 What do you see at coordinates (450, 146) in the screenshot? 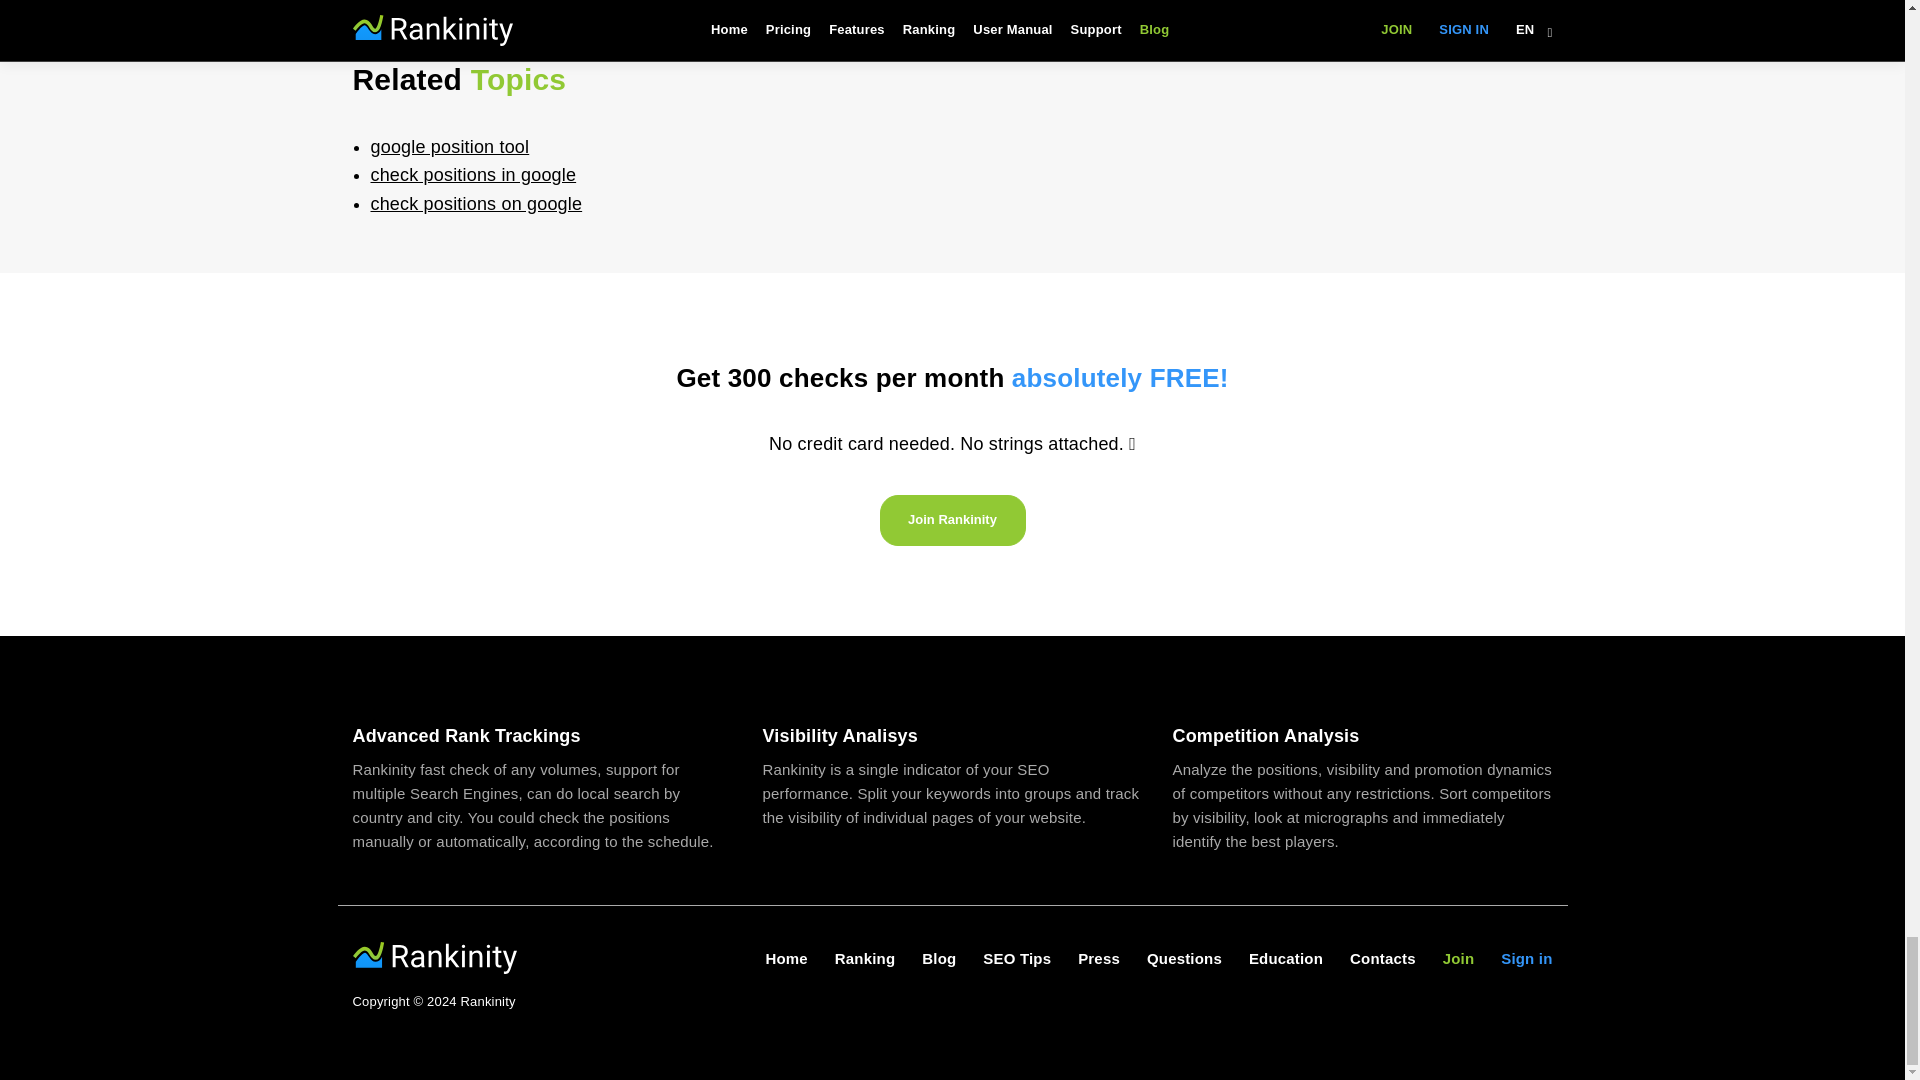
I see `google position tool` at bounding box center [450, 146].